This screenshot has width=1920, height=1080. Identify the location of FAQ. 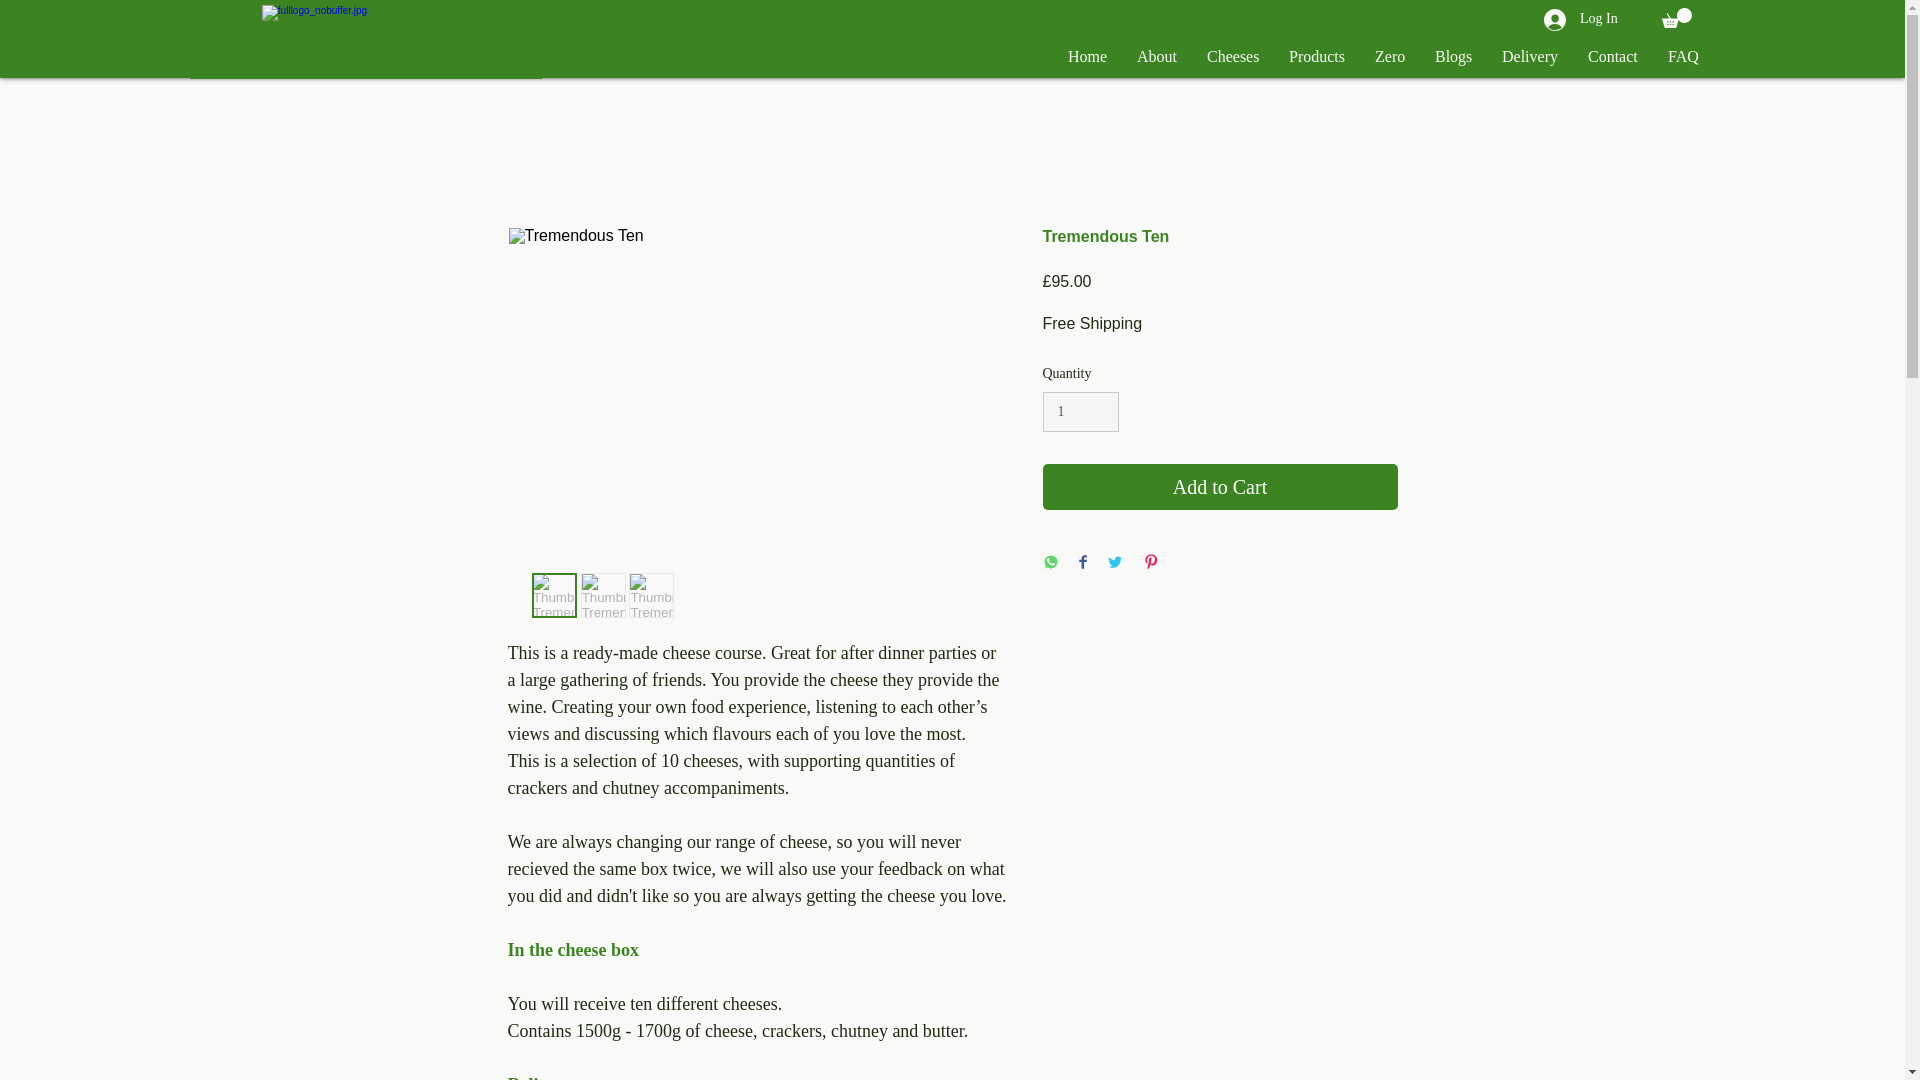
(1684, 56).